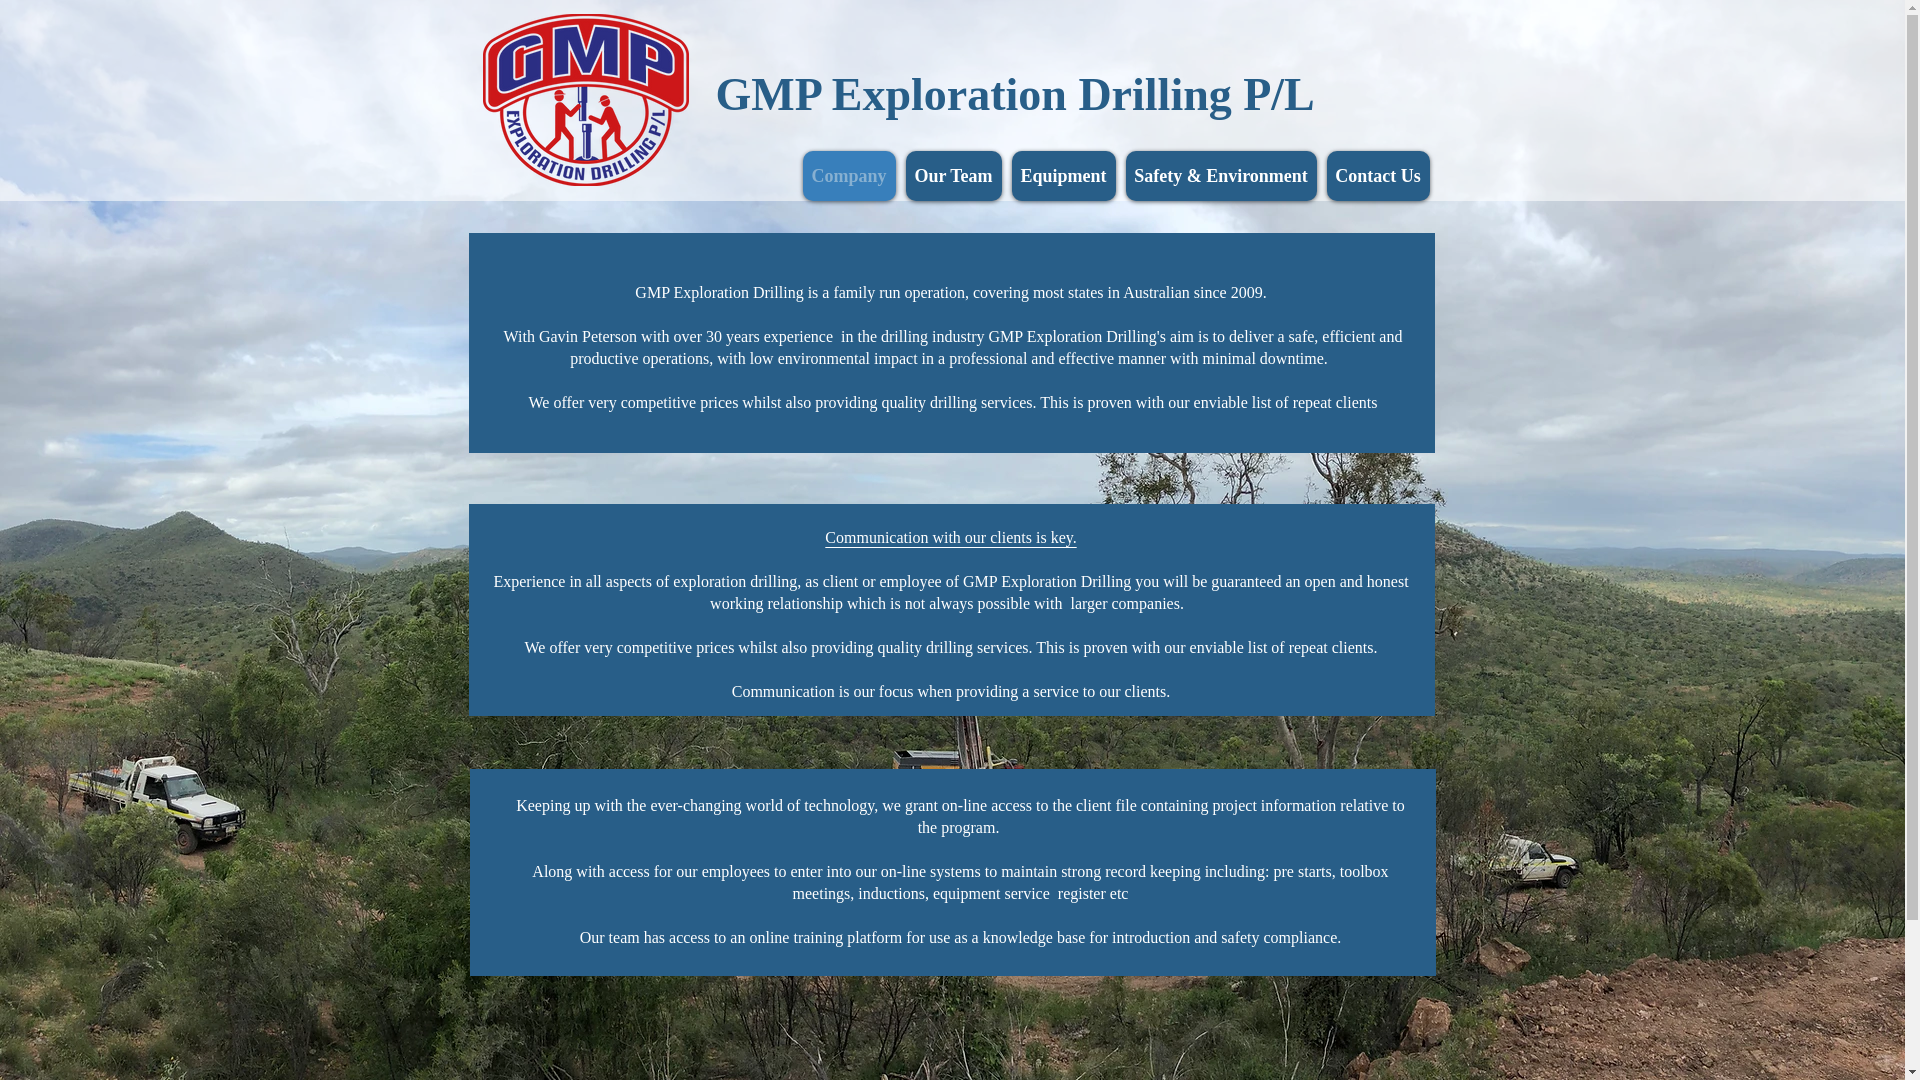  Describe the element at coordinates (1064, 176) in the screenshot. I see `Equipment` at that location.